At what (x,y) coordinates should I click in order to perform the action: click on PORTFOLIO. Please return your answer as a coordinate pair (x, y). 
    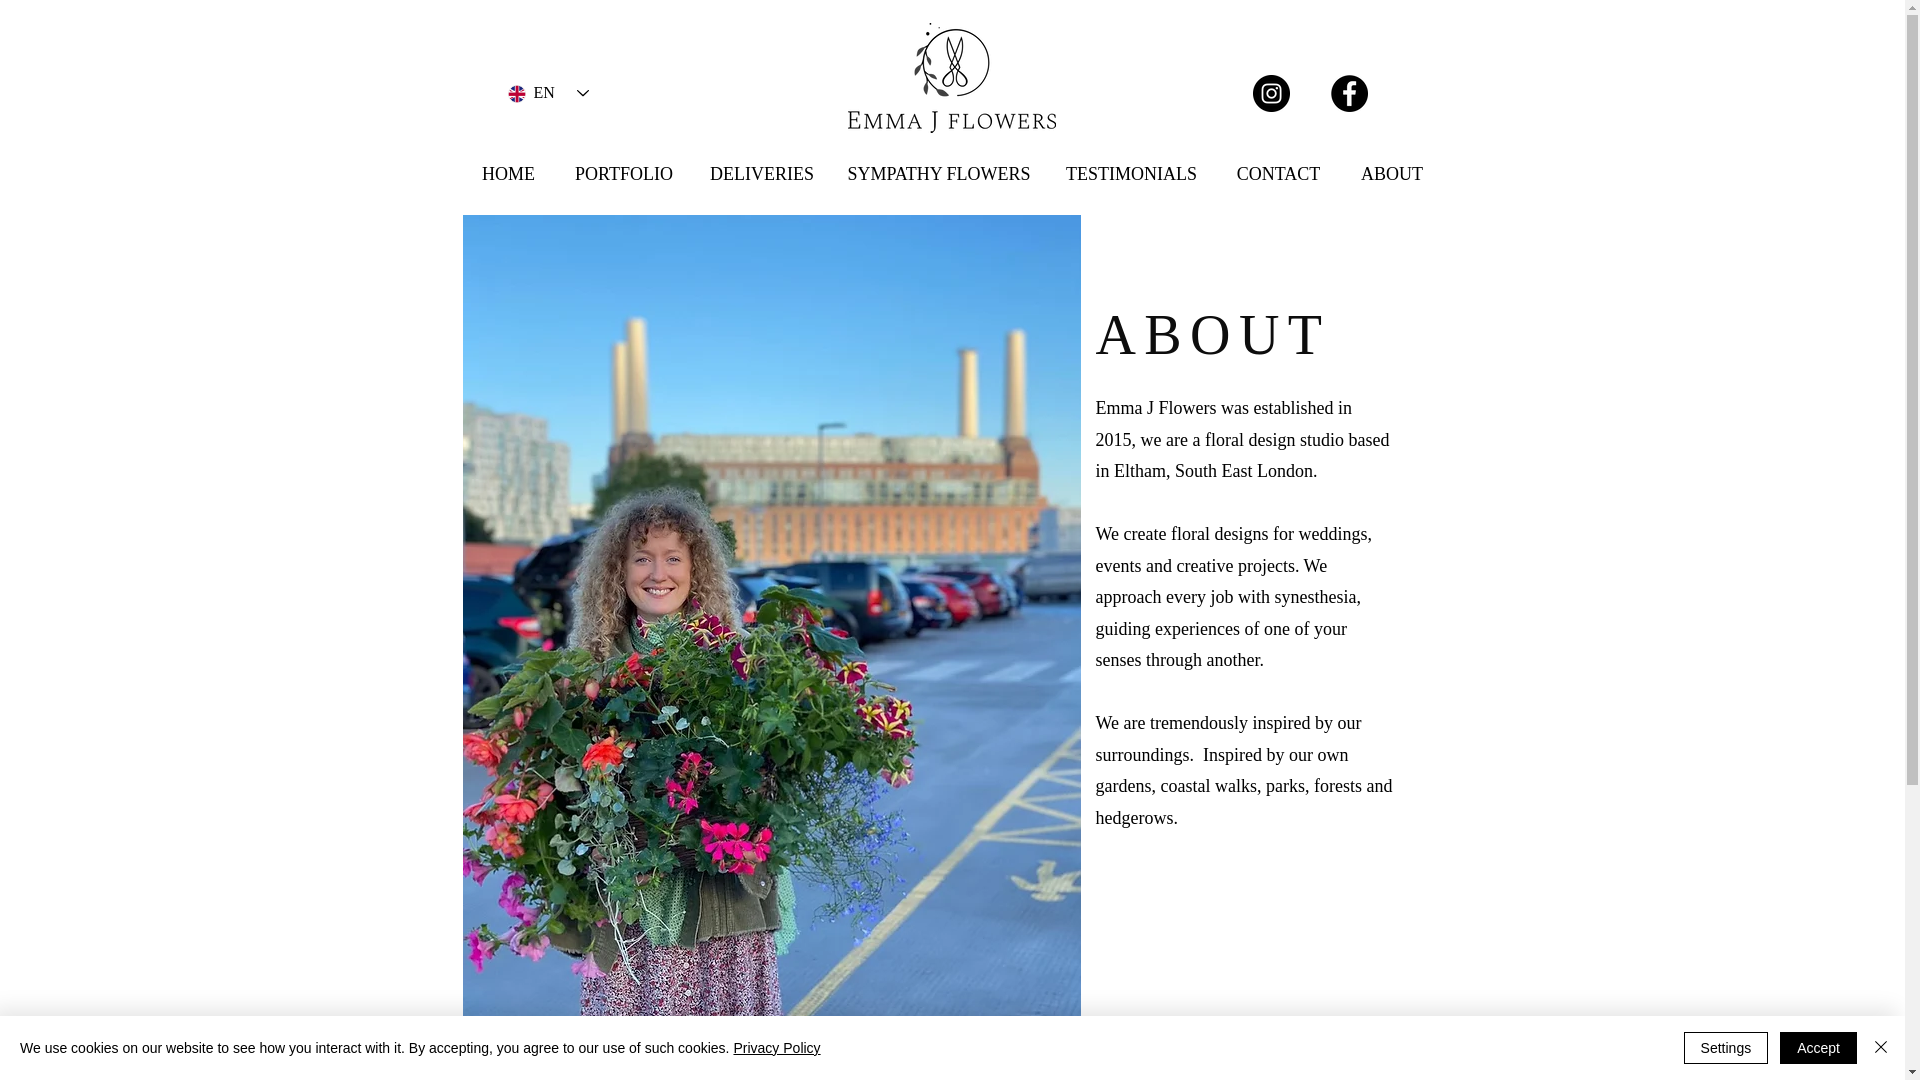
    Looking at the image, I should click on (624, 174).